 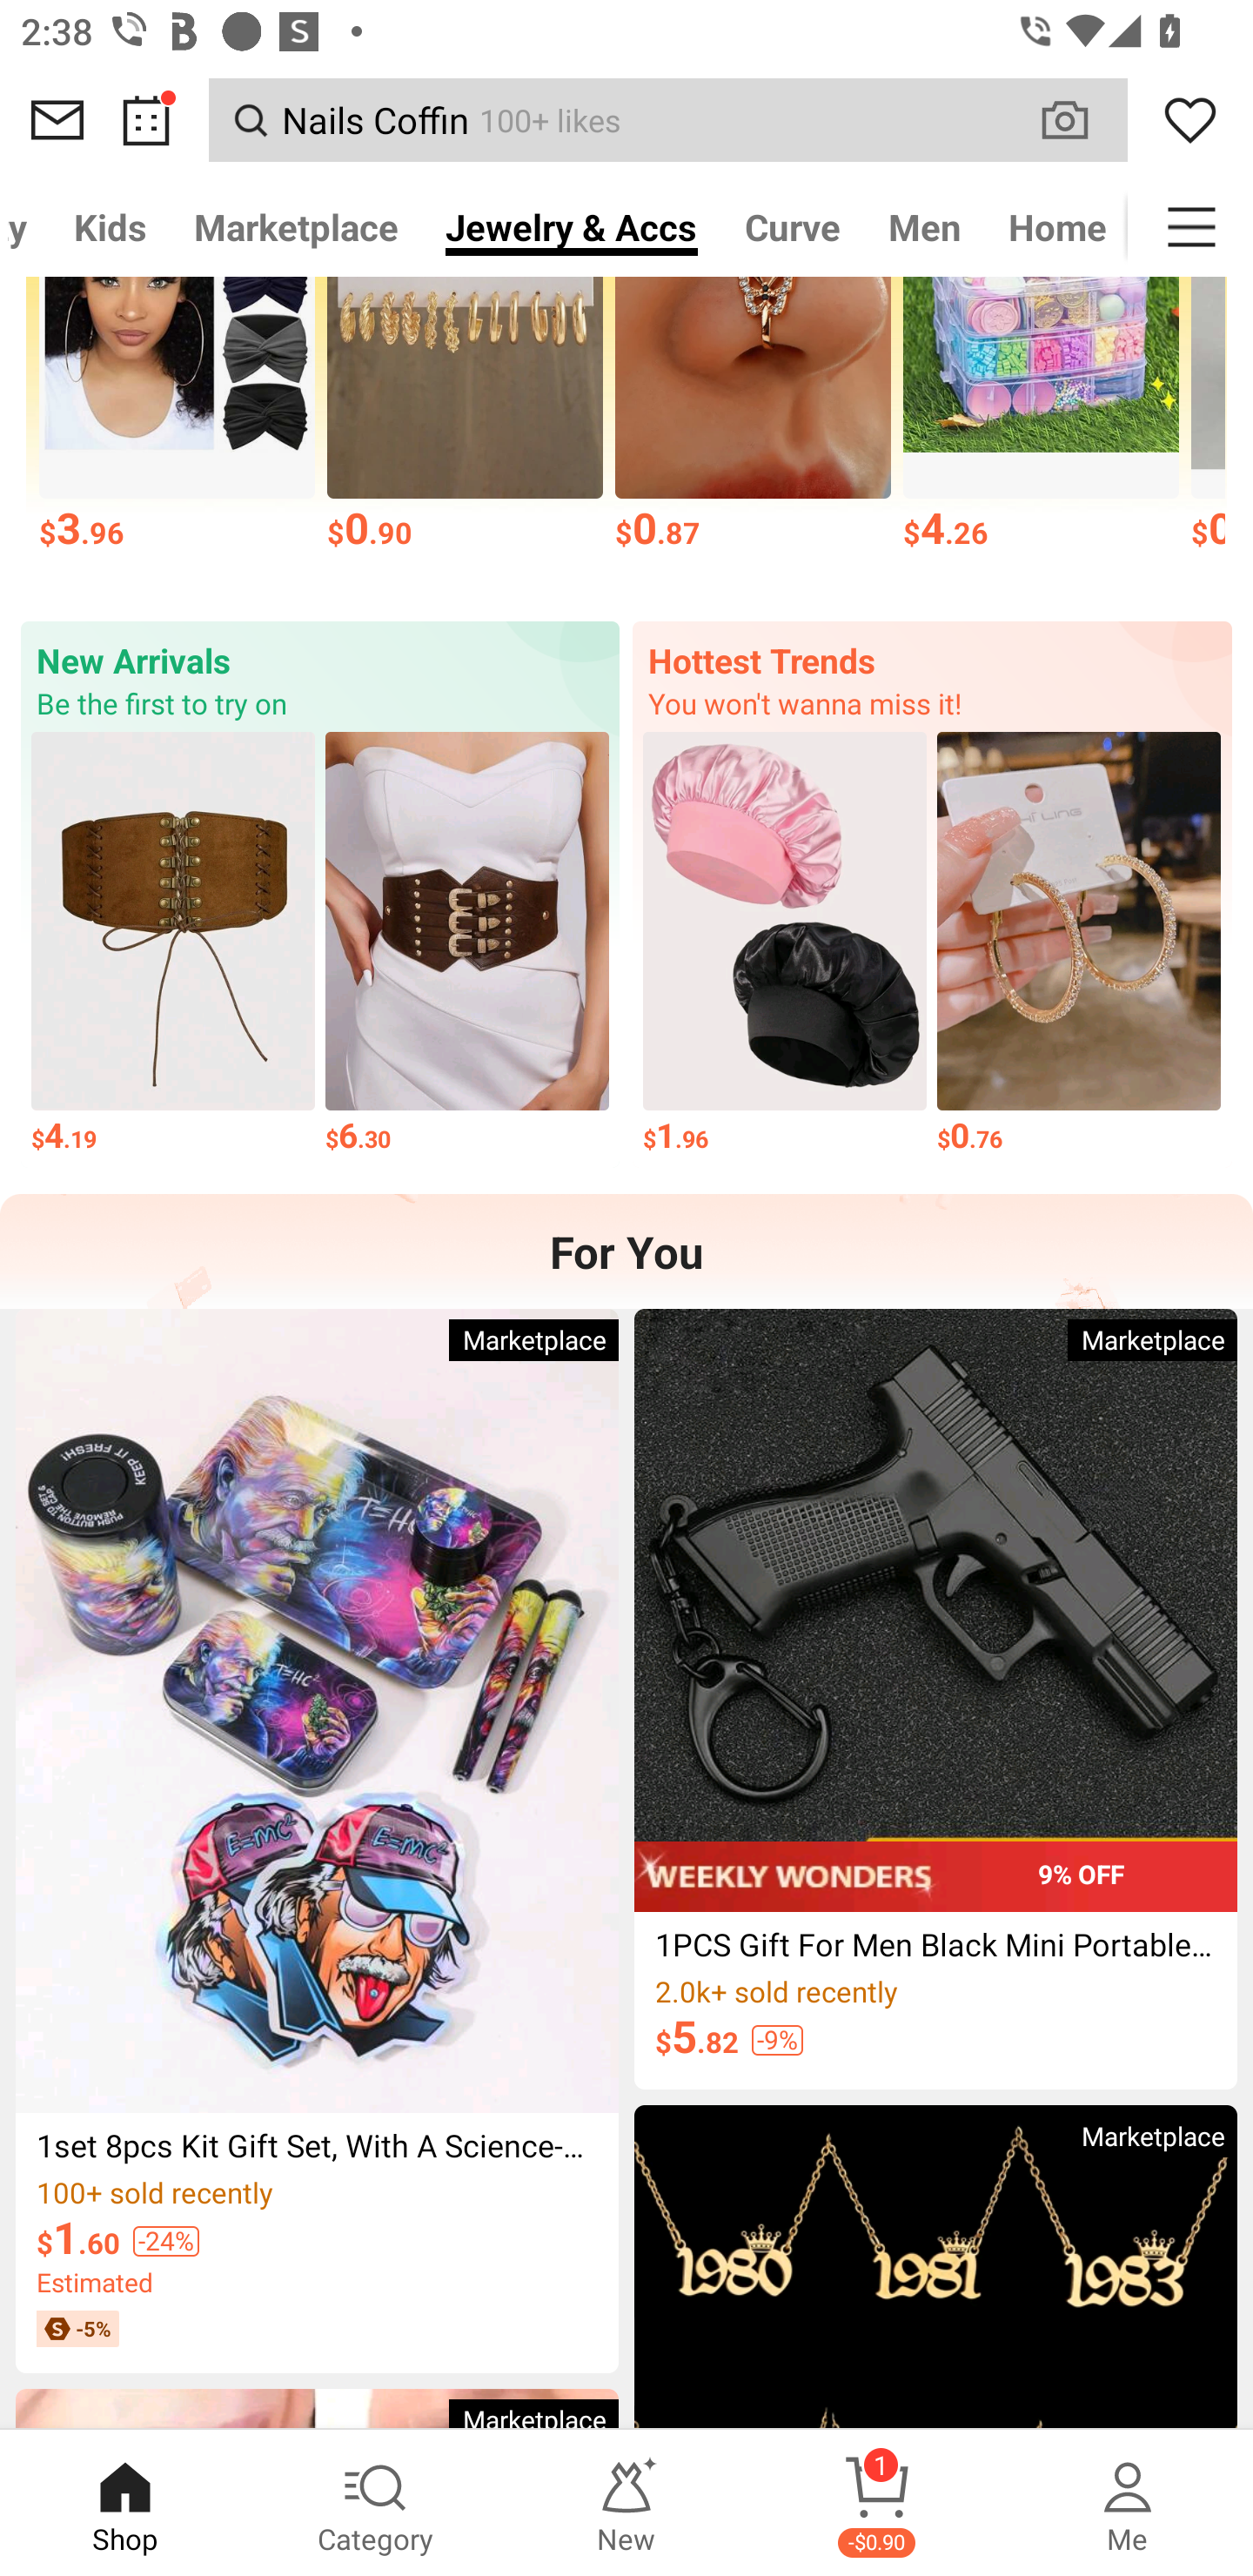 I want to click on $1.96 Price $1.96, so click(x=785, y=943).